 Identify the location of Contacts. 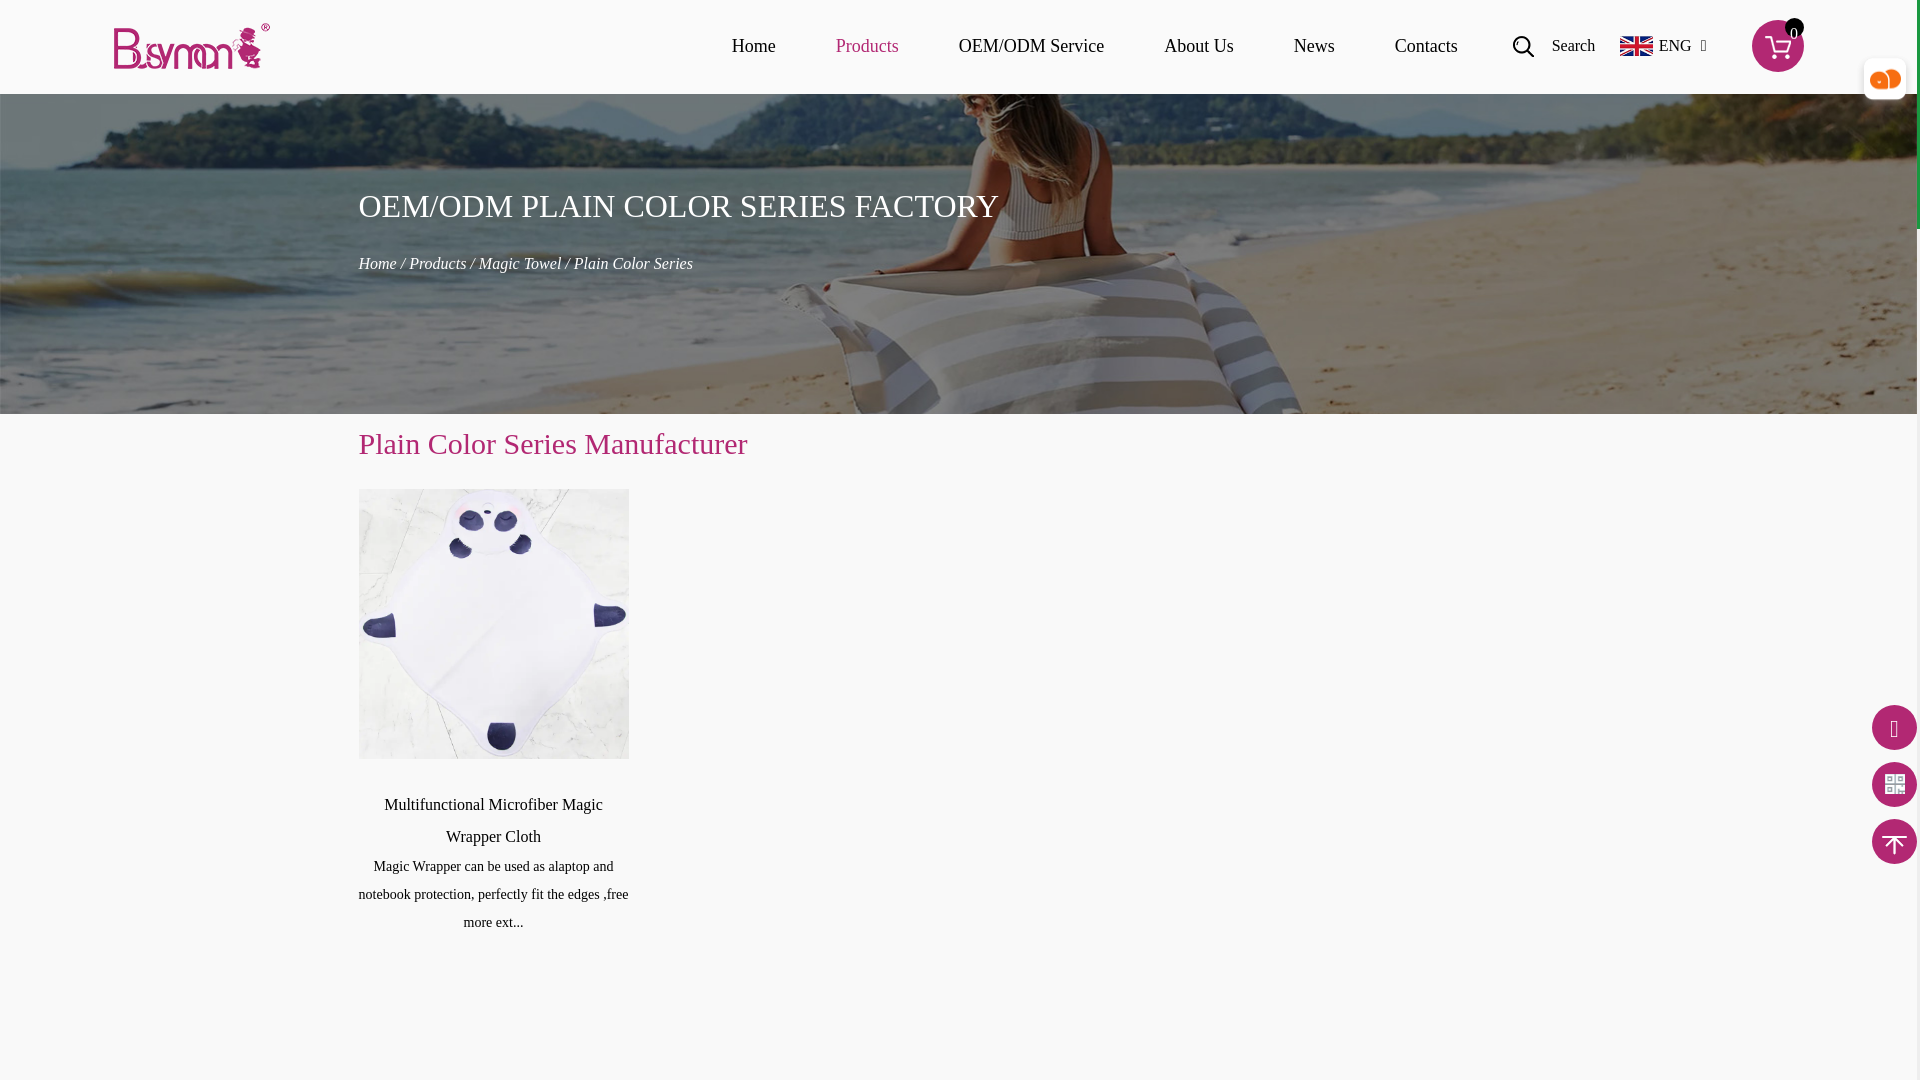
(1426, 46).